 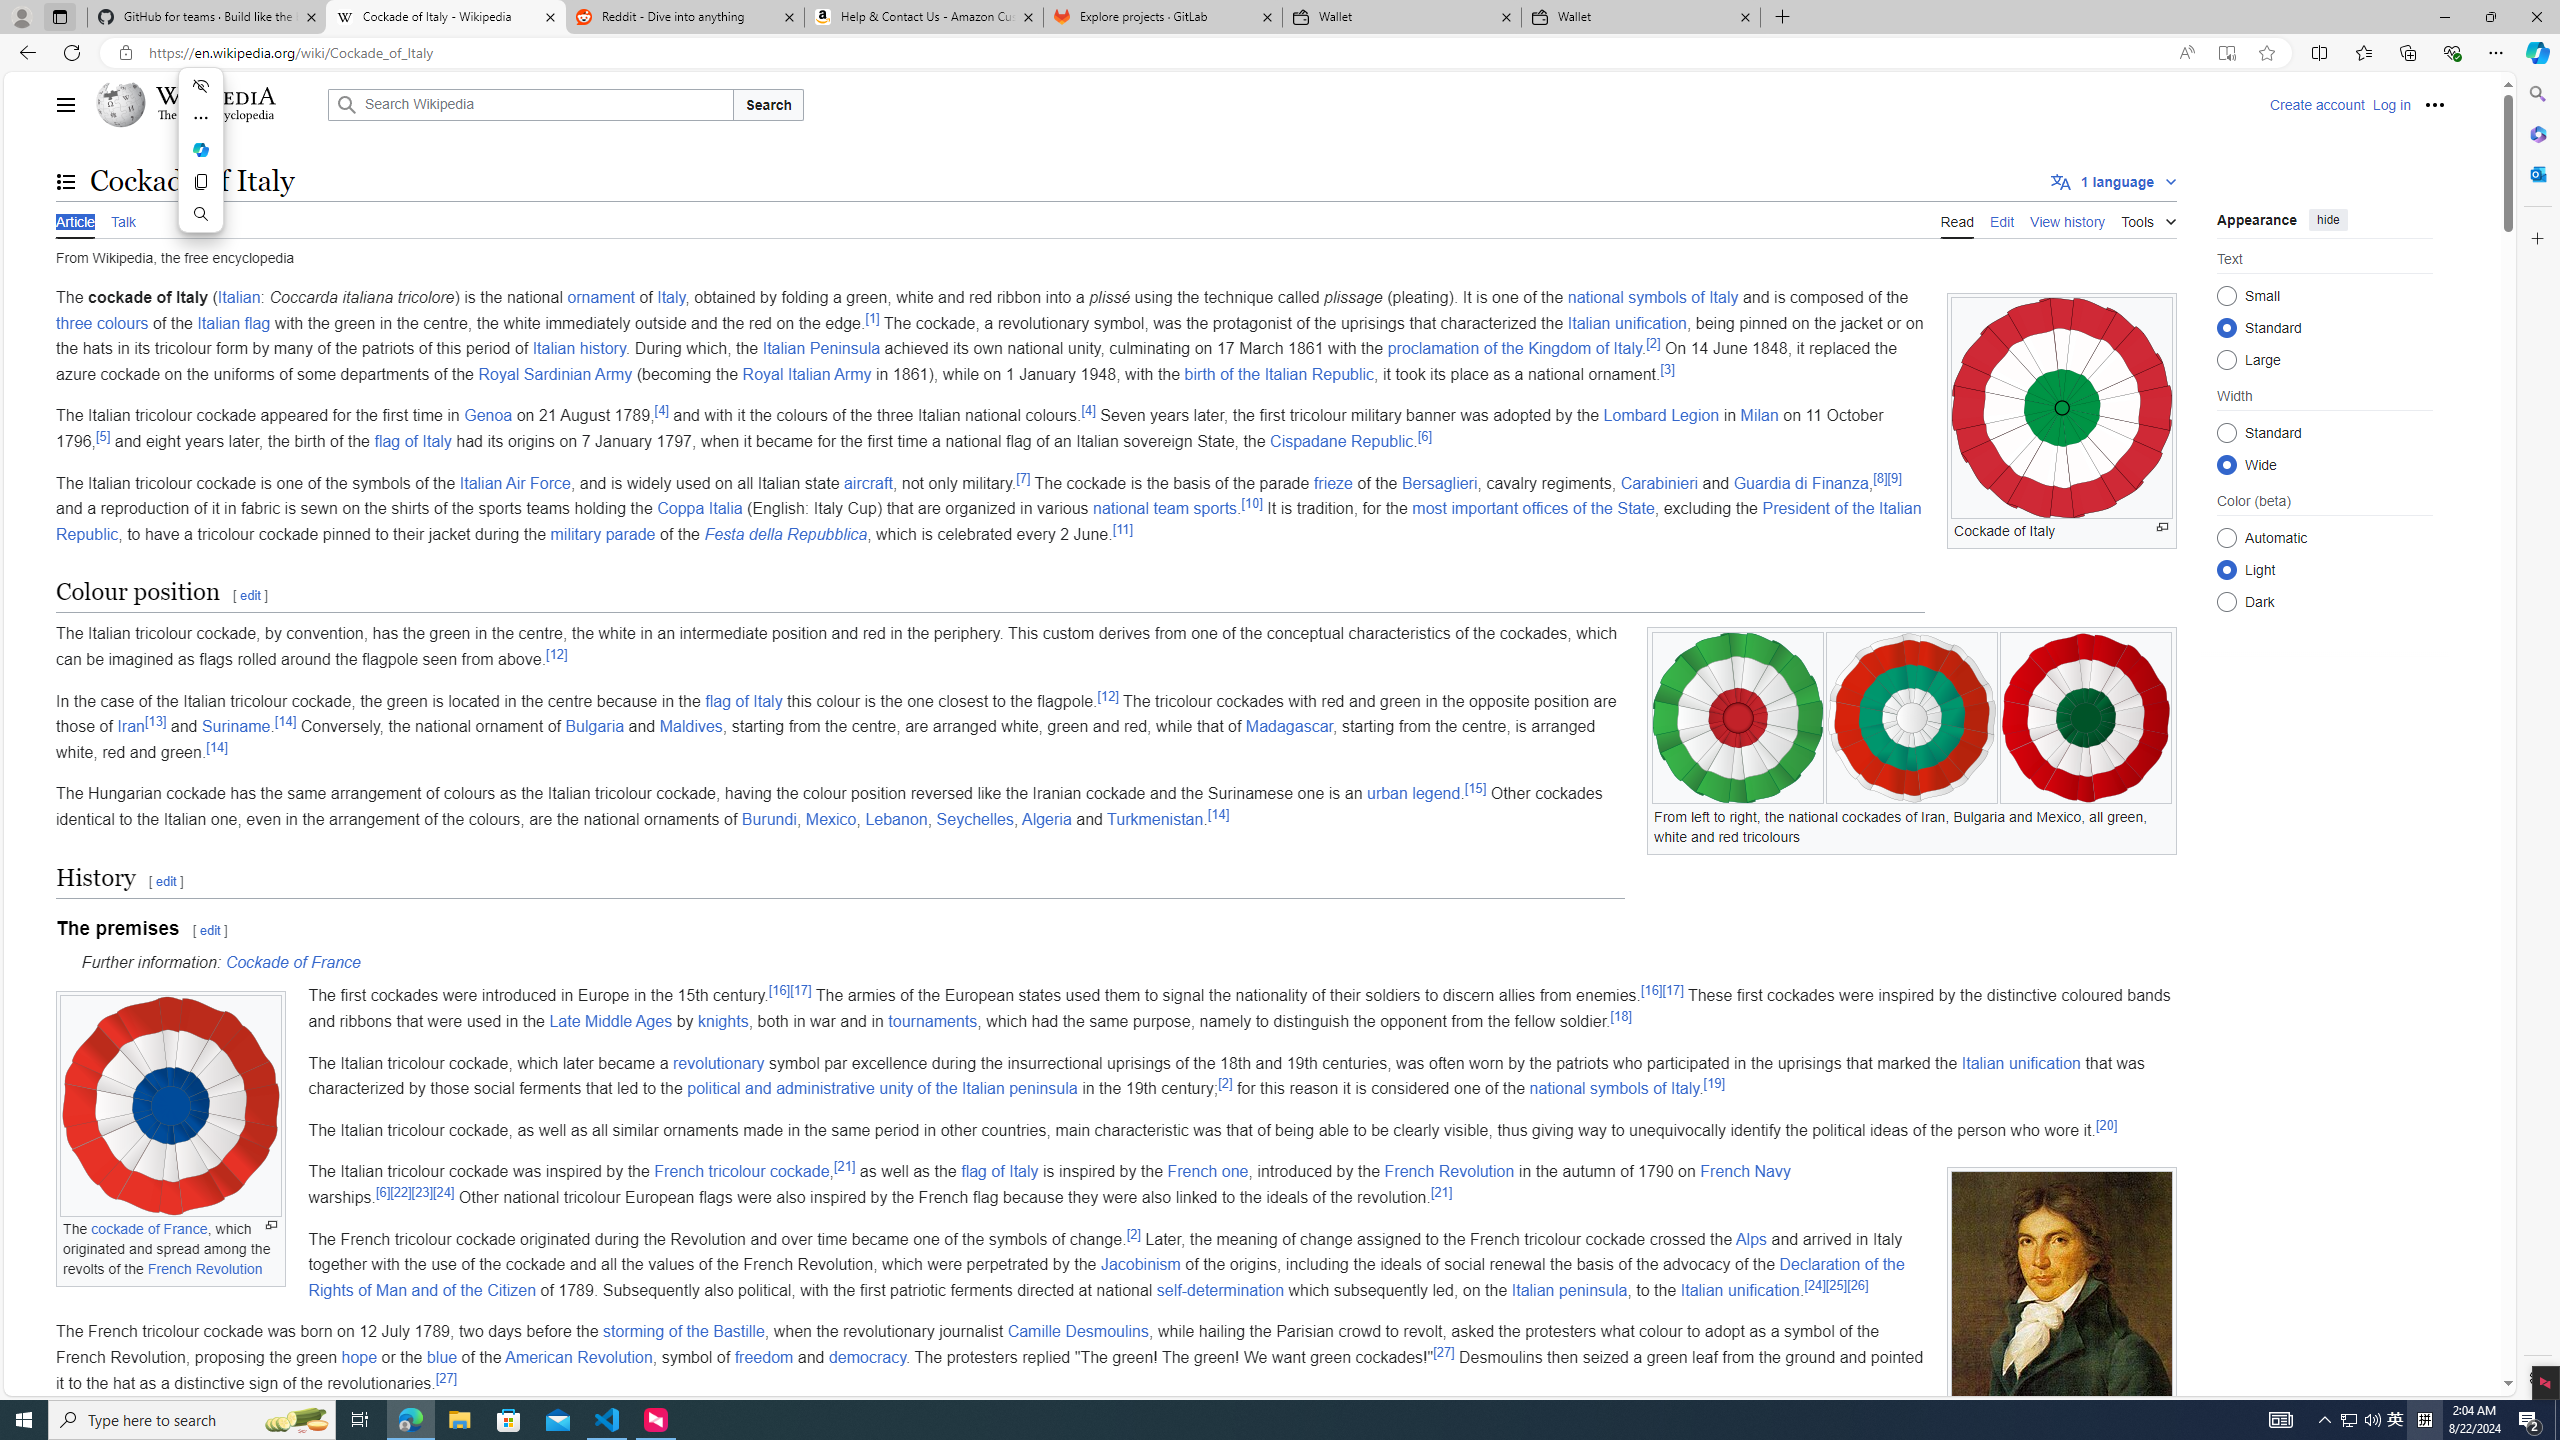 What do you see at coordinates (1622, 1015) in the screenshot?
I see `[18]` at bounding box center [1622, 1015].